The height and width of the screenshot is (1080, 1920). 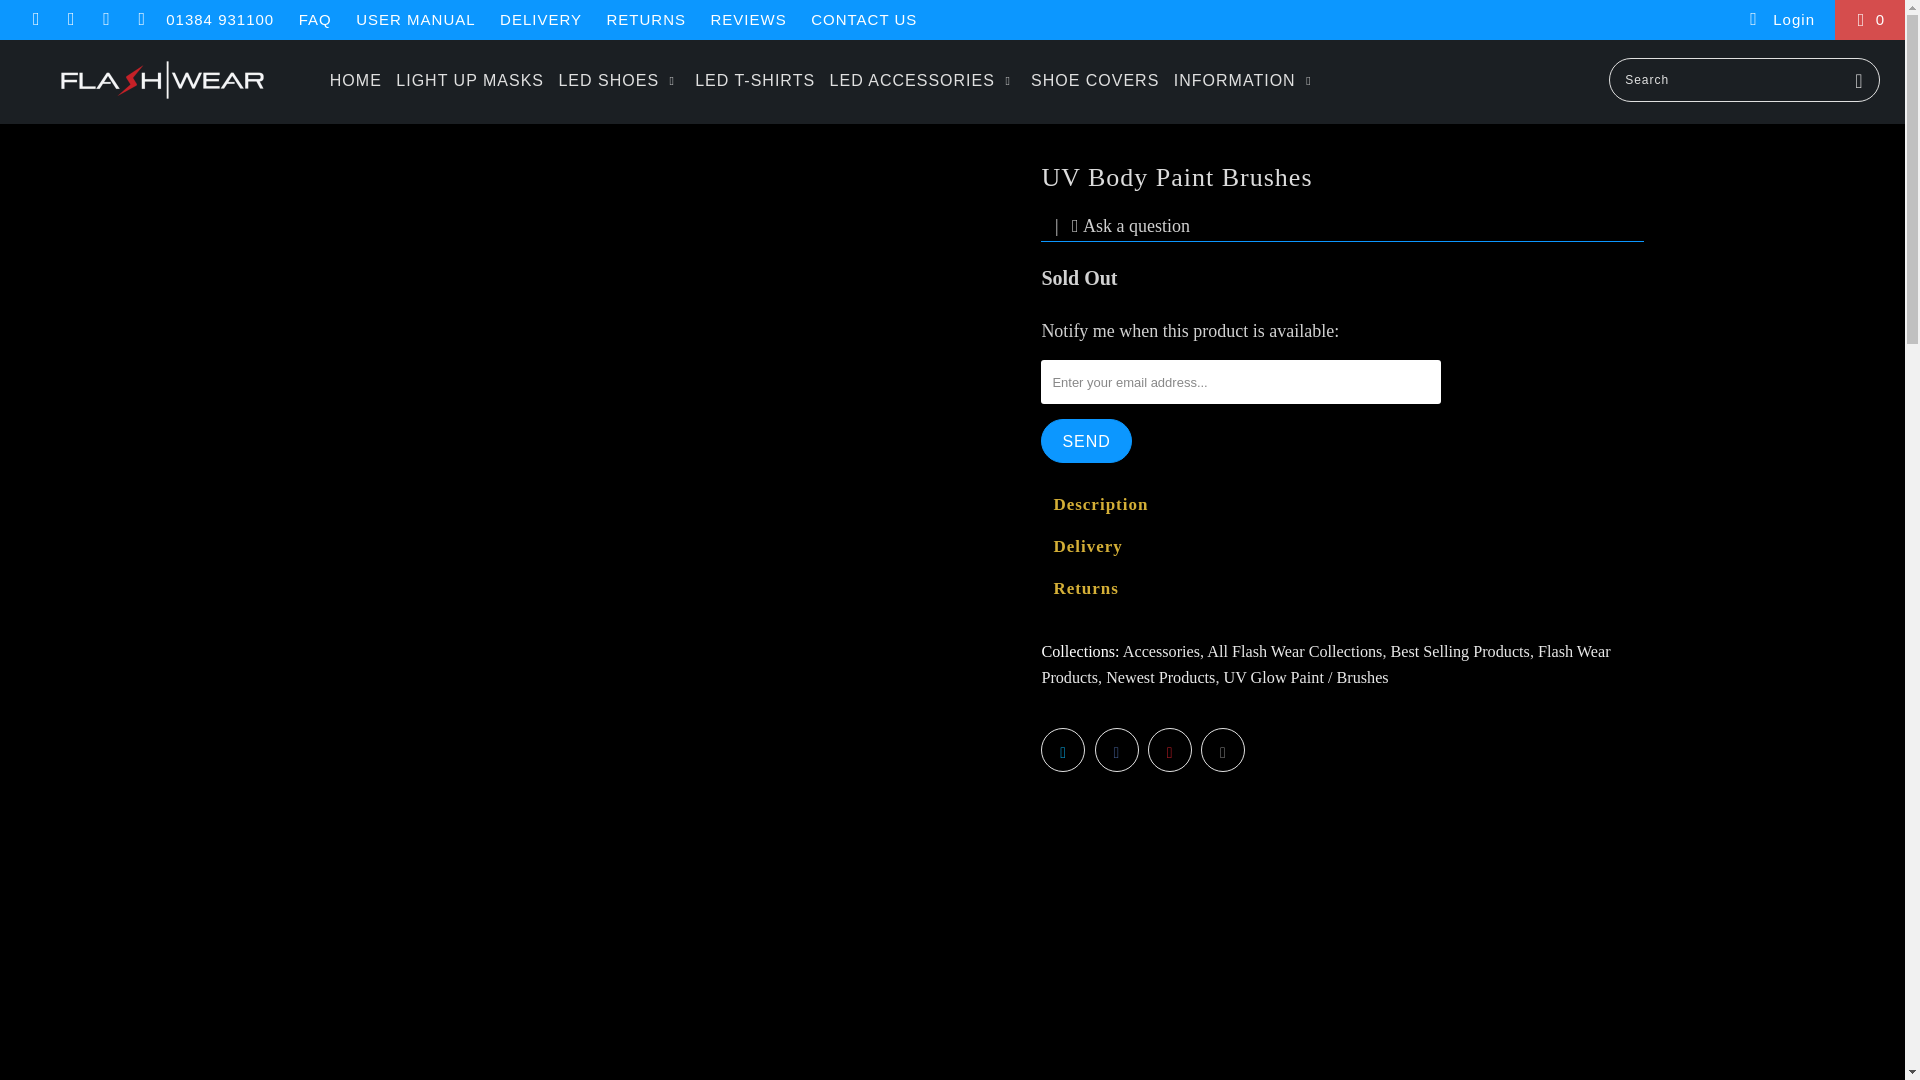 What do you see at coordinates (70, 20) in the screenshot?
I see `Flash Wear on YouTube` at bounding box center [70, 20].